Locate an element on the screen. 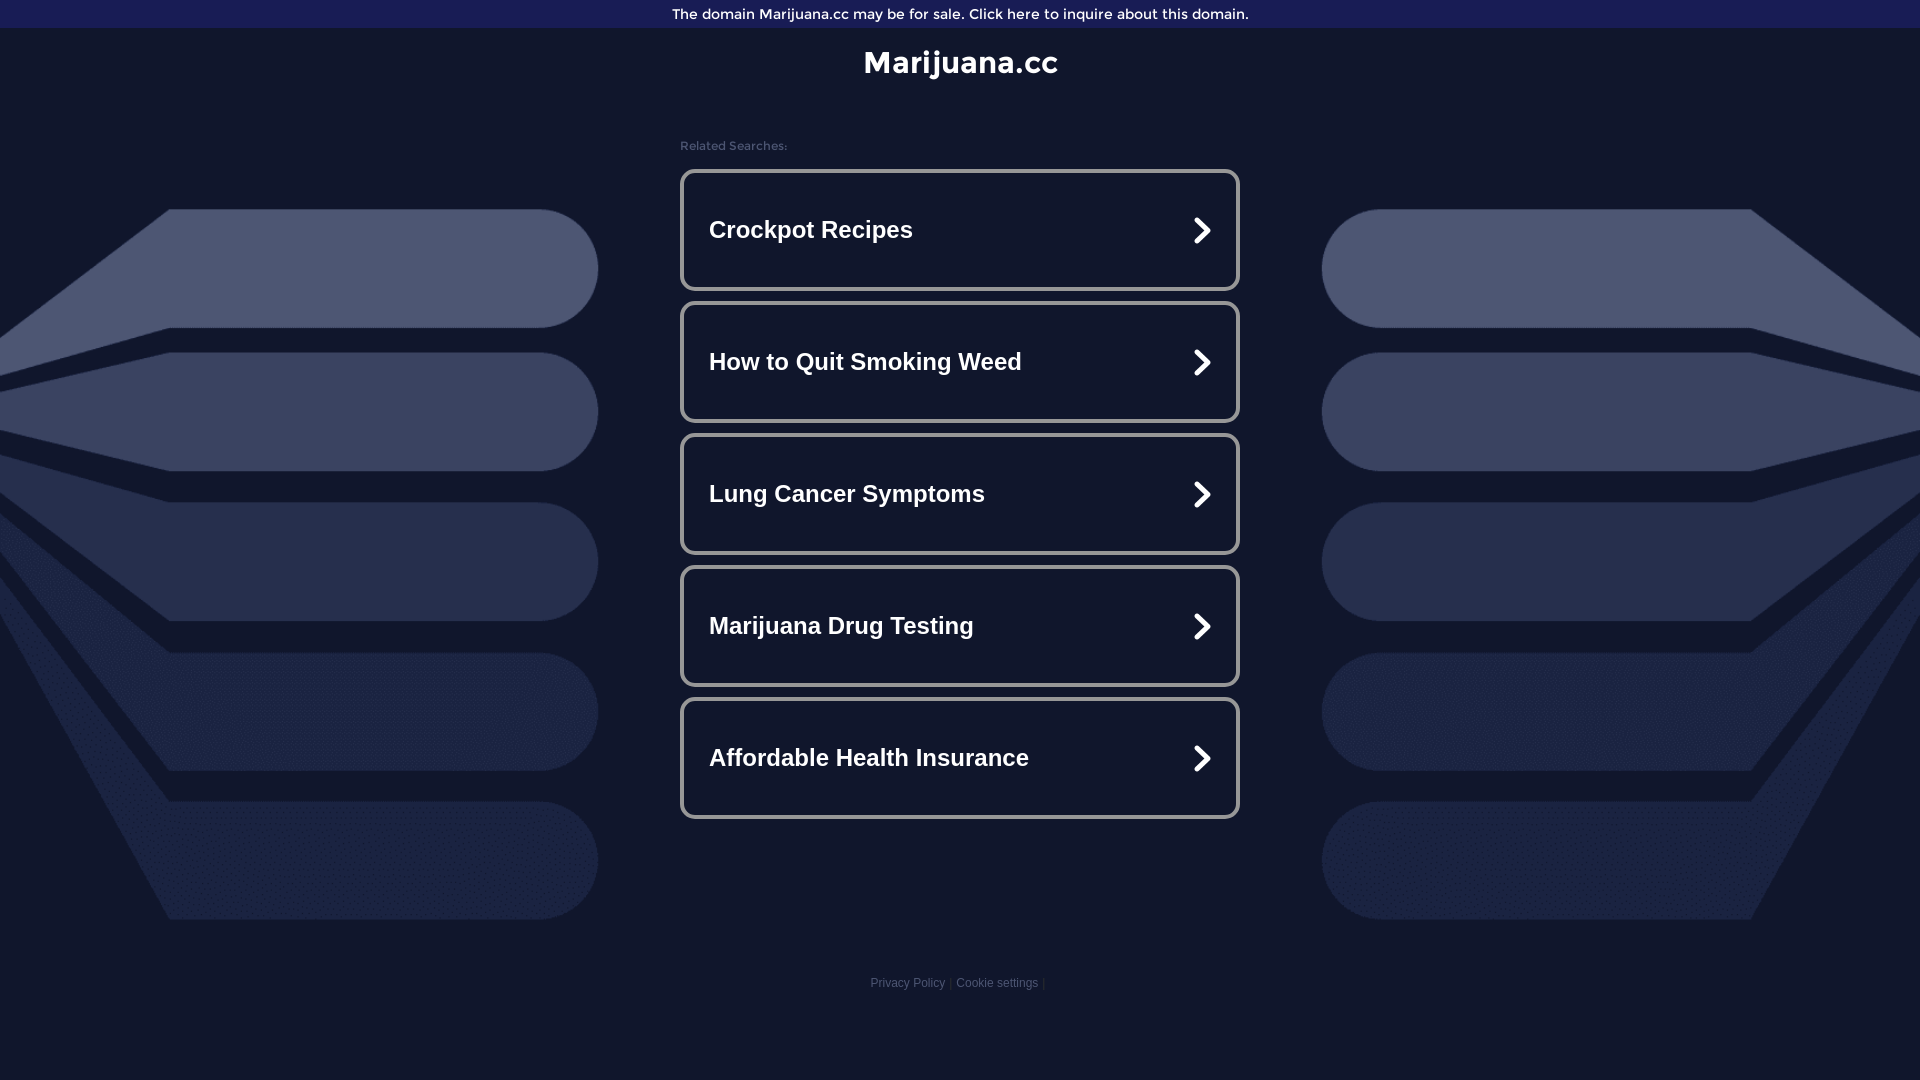  Cookie settings is located at coordinates (997, 983).